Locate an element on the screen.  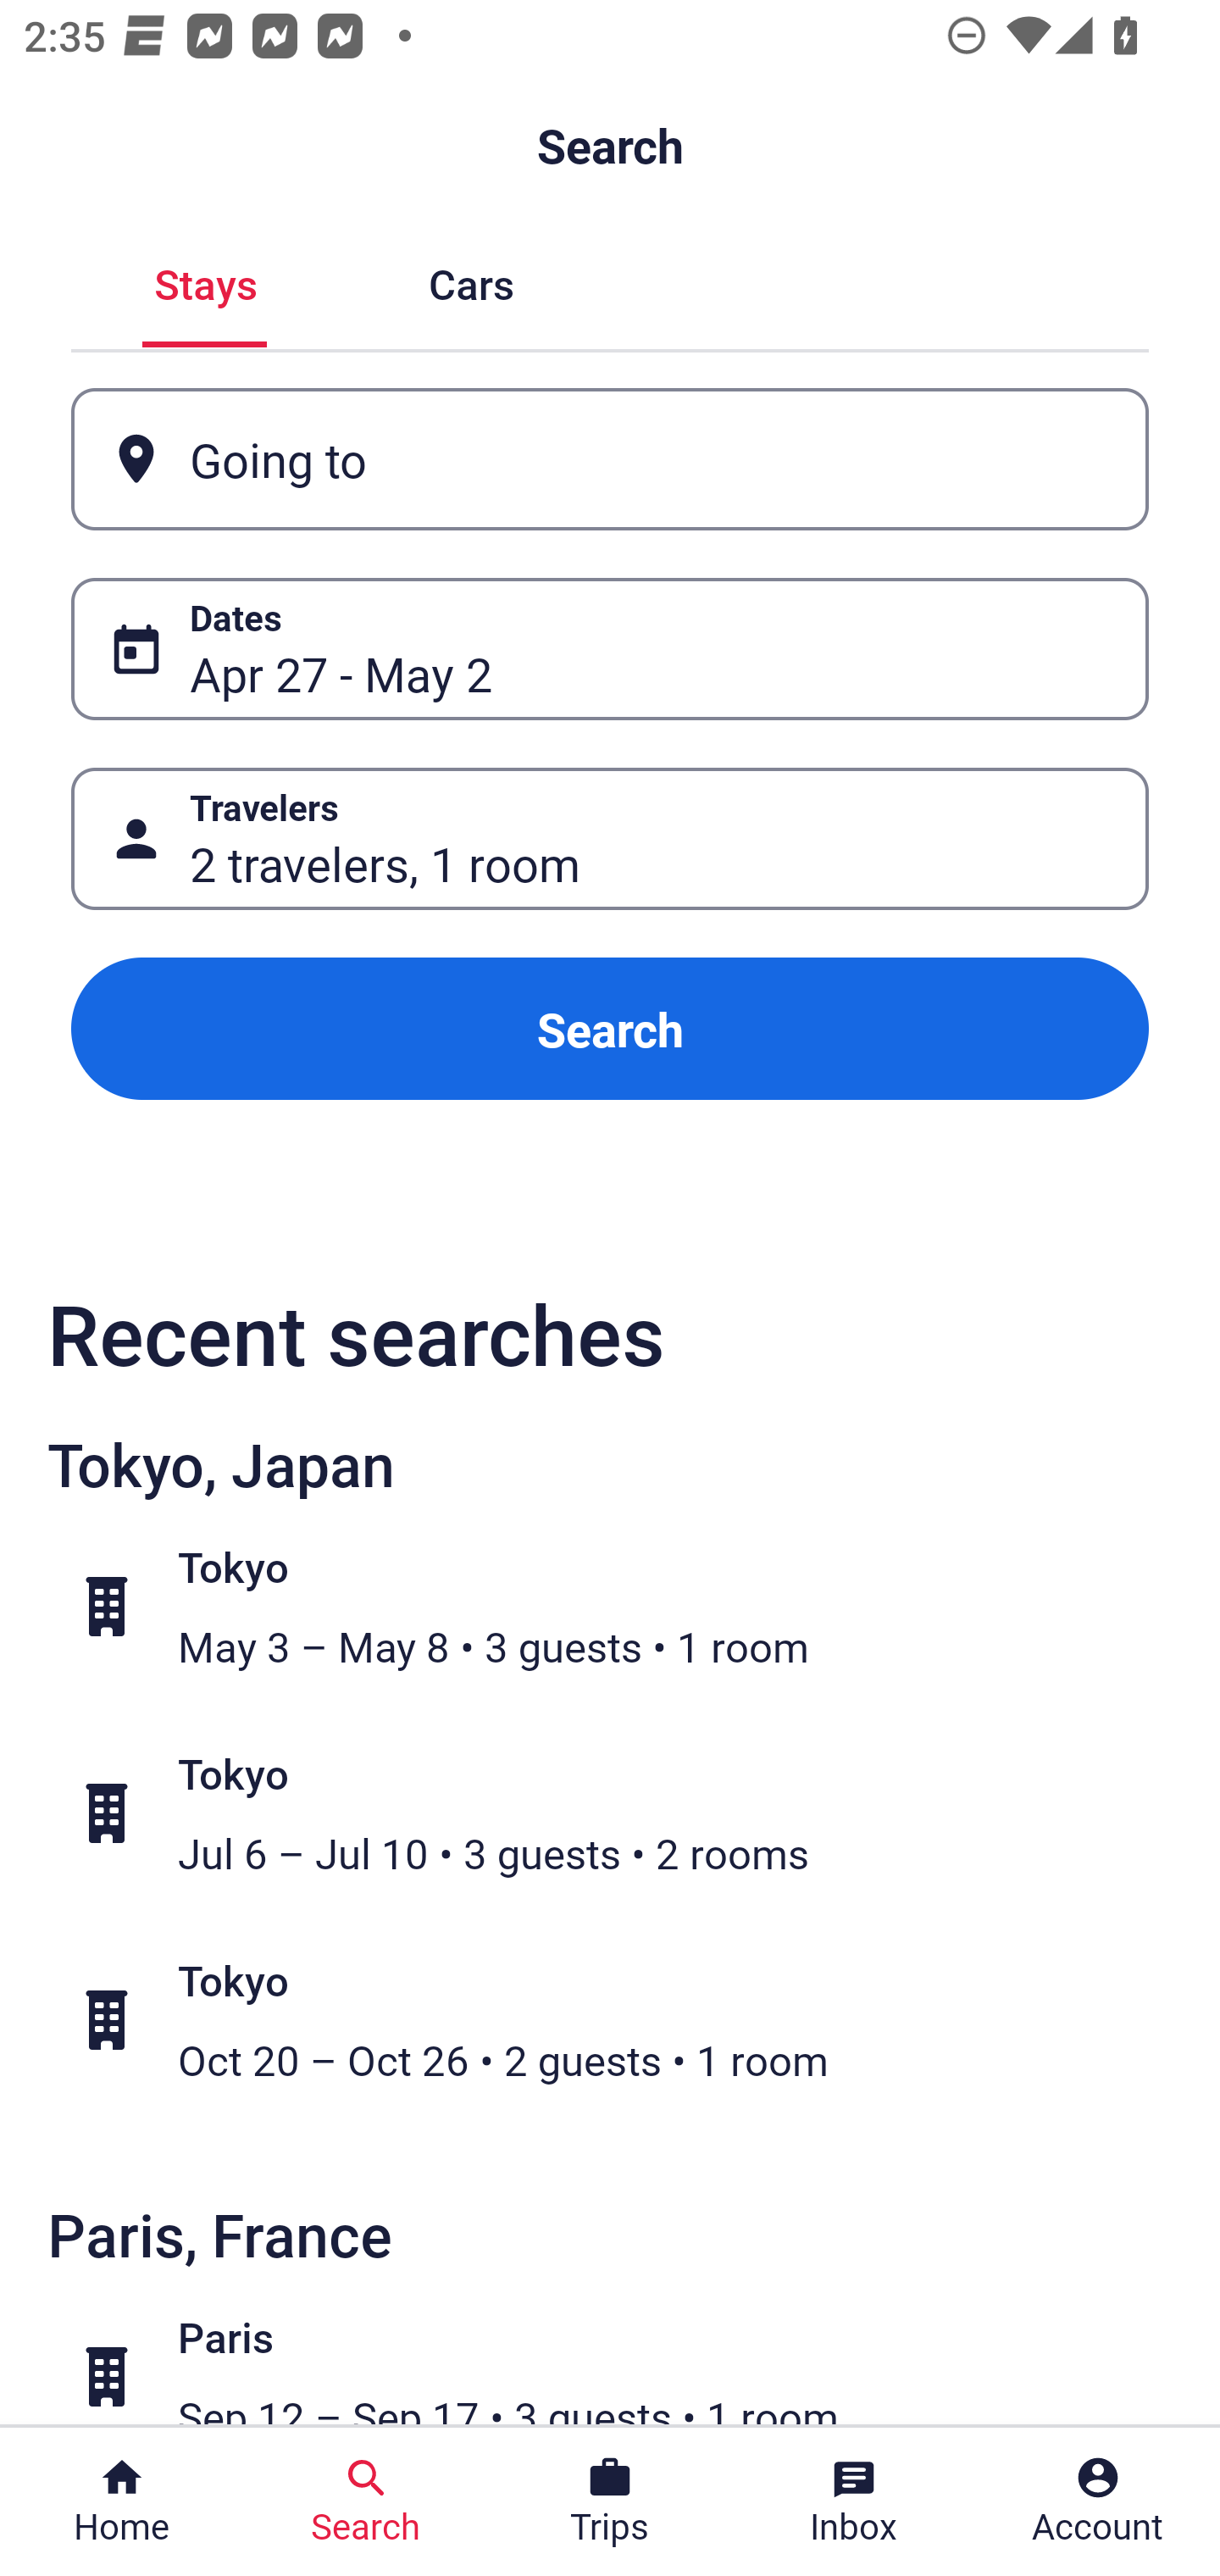
Trips Trips Button is located at coordinates (610, 2501).